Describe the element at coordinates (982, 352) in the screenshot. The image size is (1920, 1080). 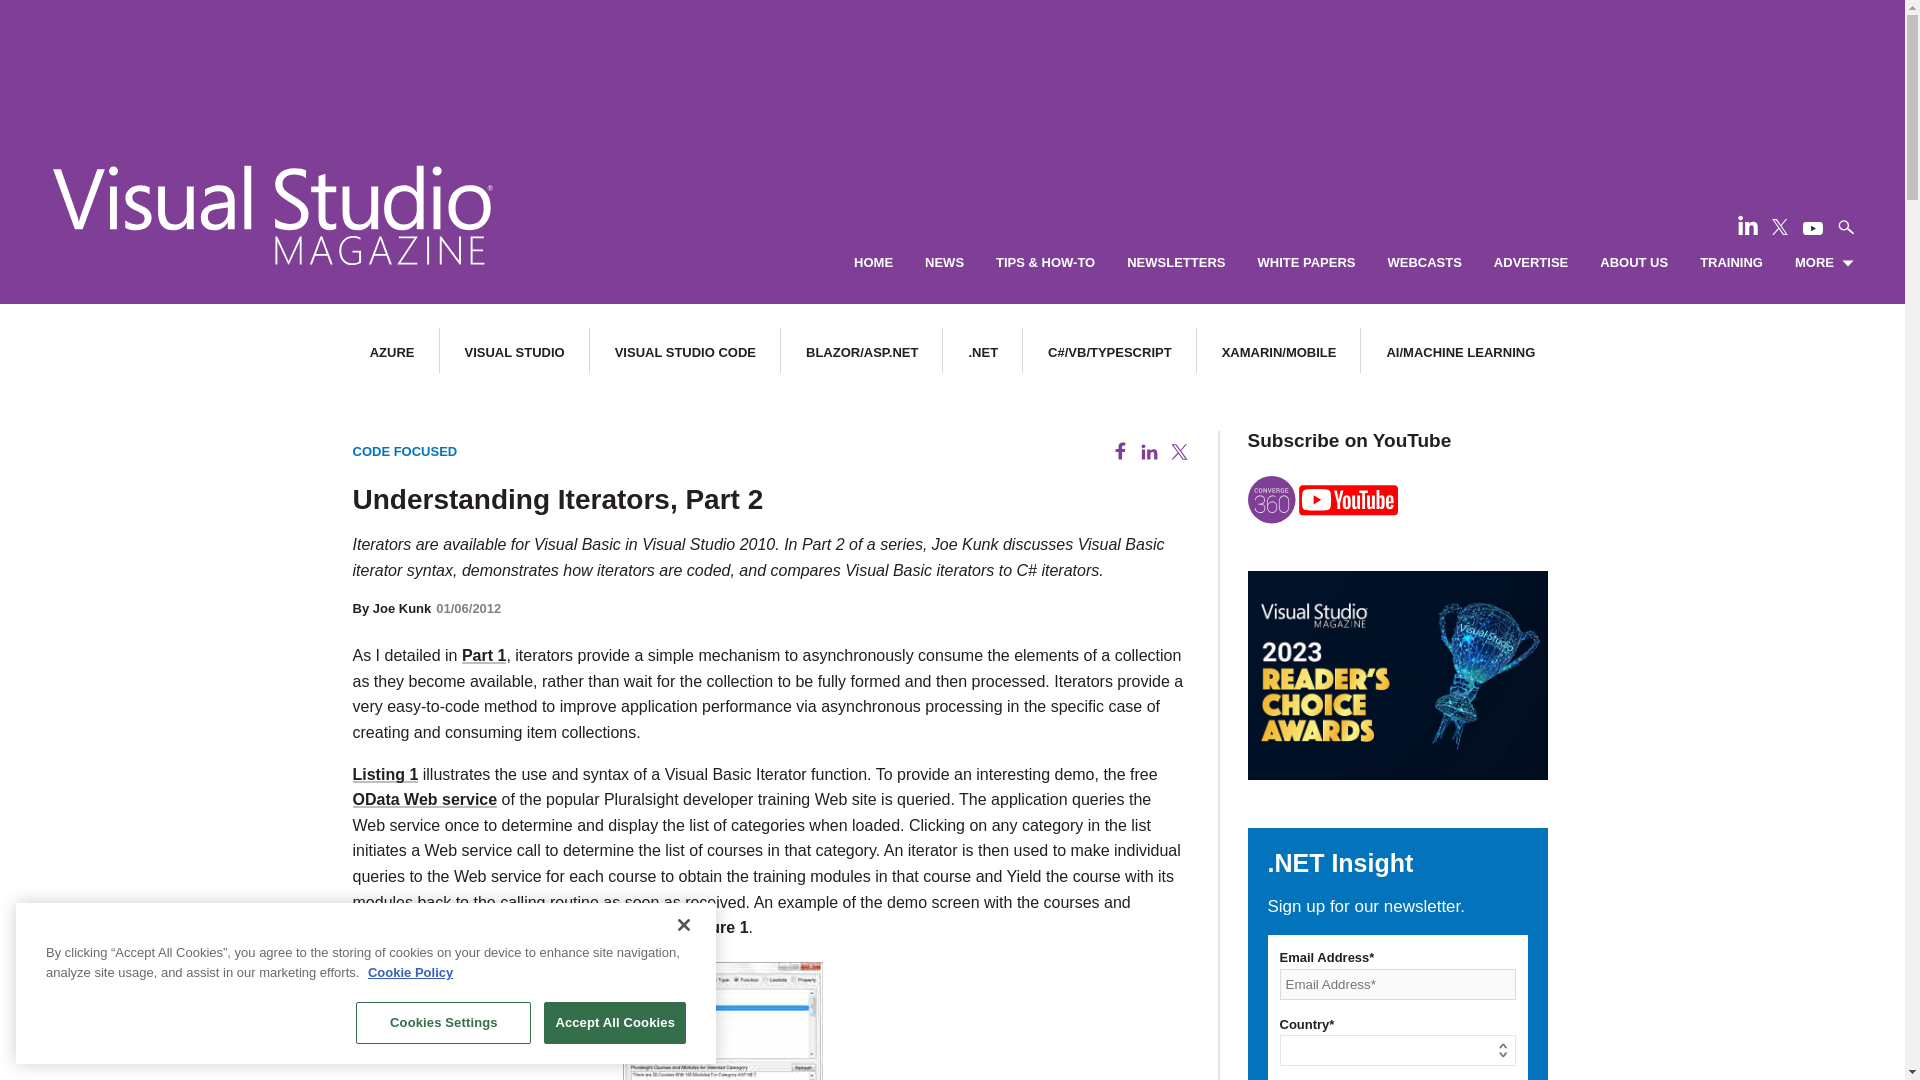
I see `.NET` at that location.